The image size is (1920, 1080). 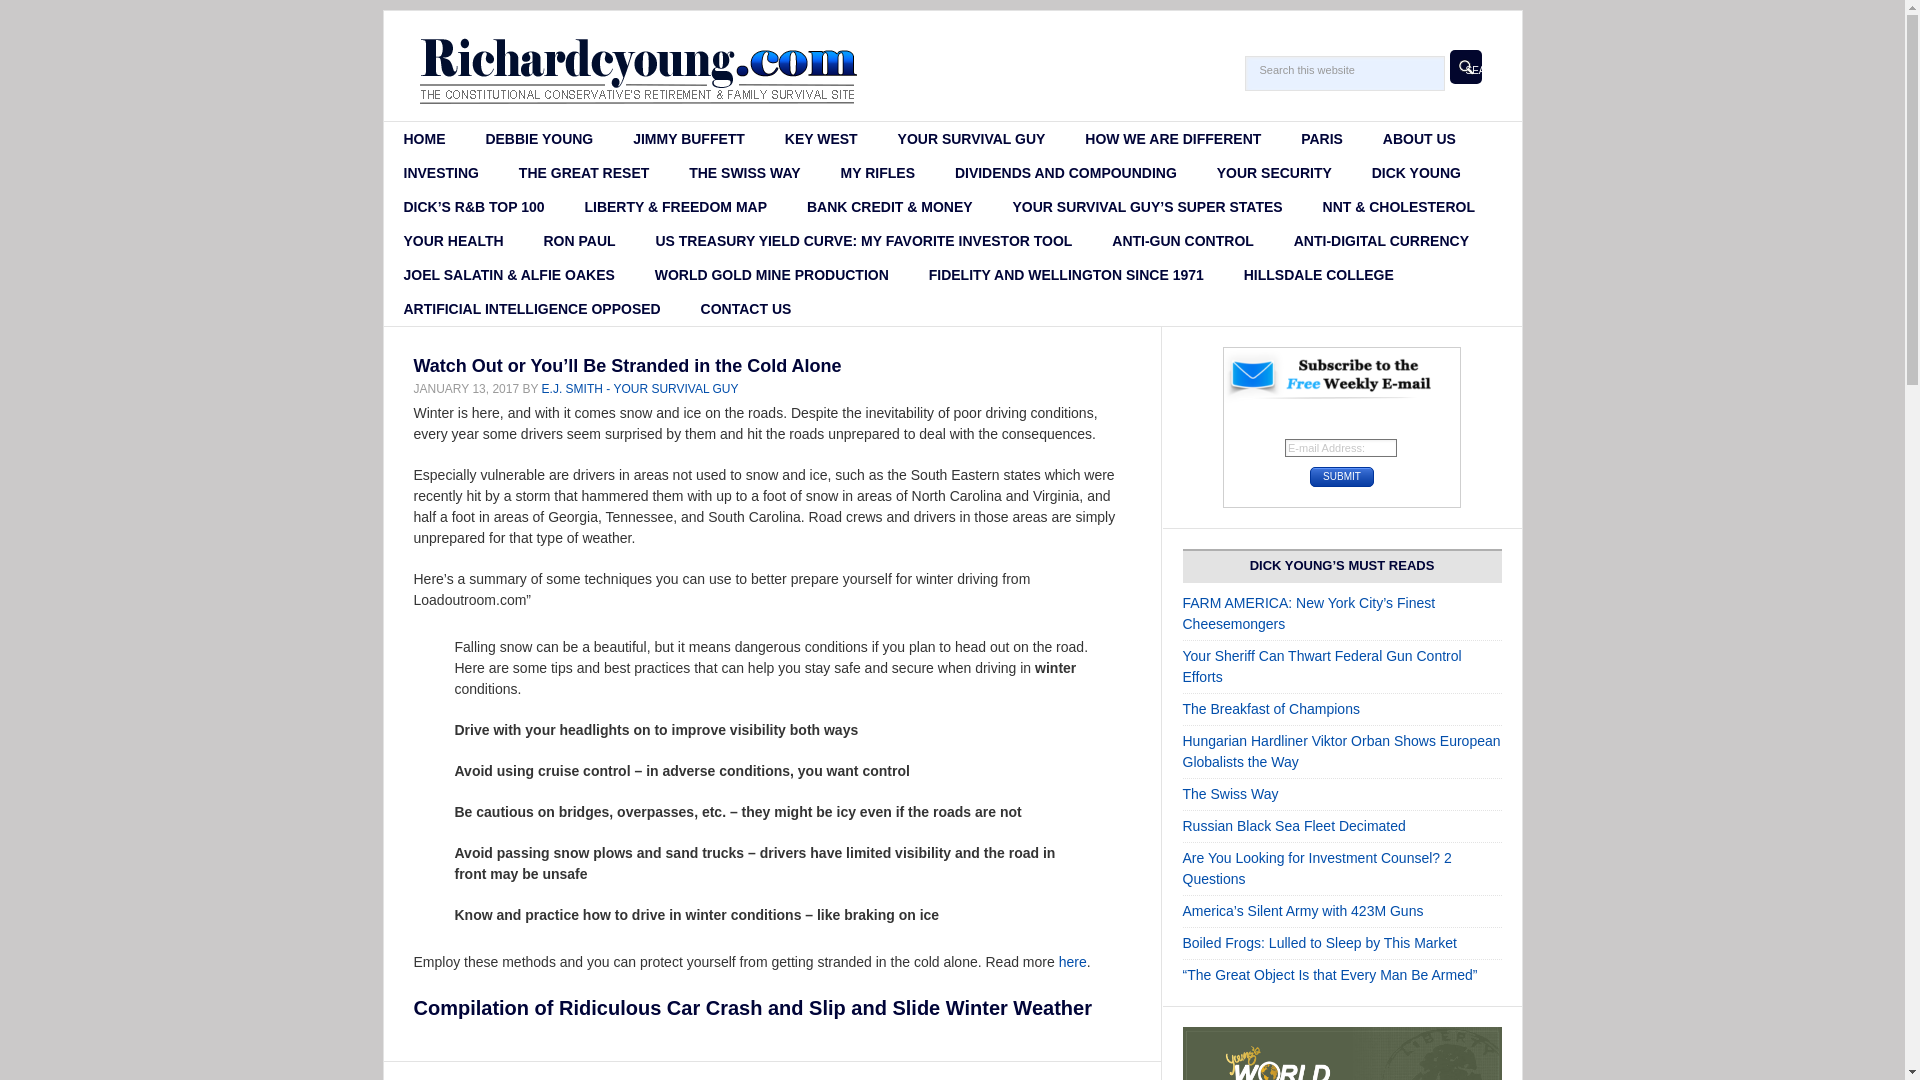 What do you see at coordinates (425, 138) in the screenshot?
I see `HOME` at bounding box center [425, 138].